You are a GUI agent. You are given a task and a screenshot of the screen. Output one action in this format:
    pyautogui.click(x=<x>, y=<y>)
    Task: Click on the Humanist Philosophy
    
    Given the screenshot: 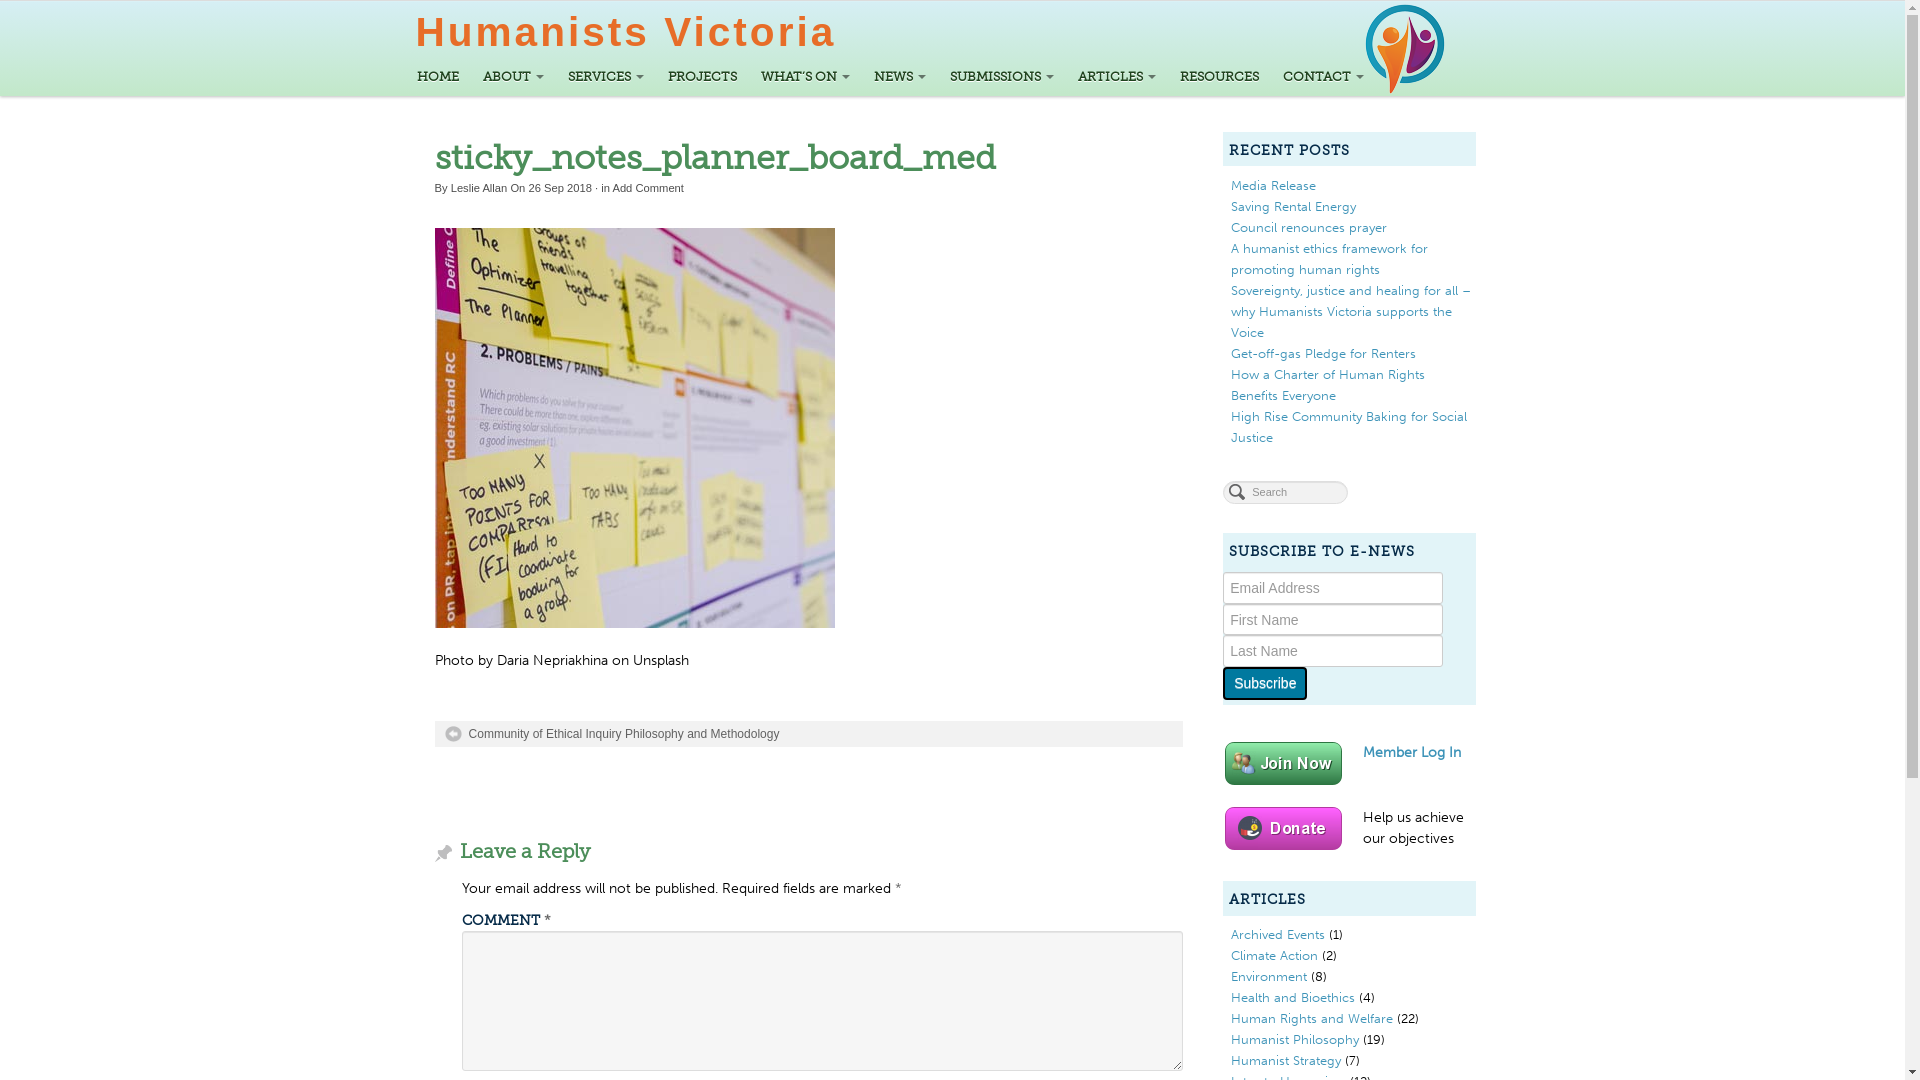 What is the action you would take?
    pyautogui.click(x=1295, y=1039)
    